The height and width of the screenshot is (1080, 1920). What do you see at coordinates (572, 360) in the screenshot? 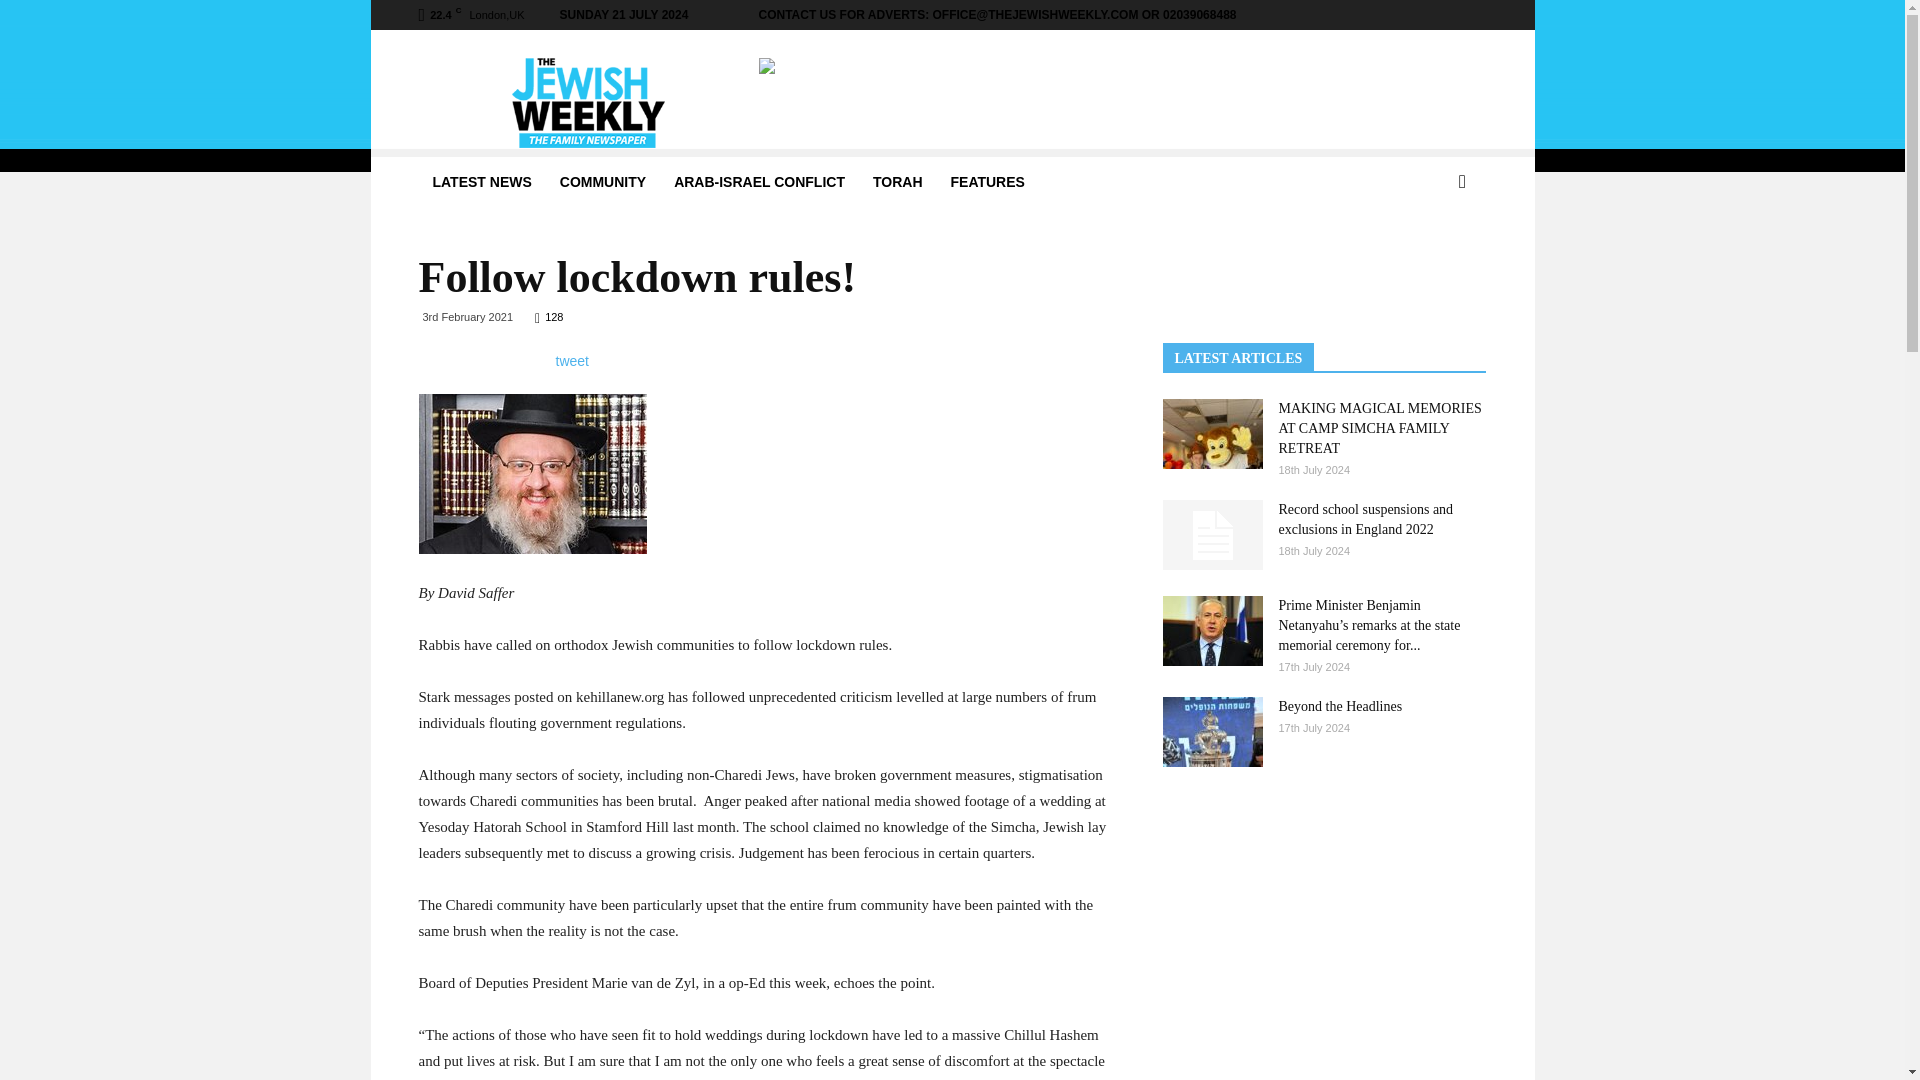
I see `tweet` at bounding box center [572, 360].